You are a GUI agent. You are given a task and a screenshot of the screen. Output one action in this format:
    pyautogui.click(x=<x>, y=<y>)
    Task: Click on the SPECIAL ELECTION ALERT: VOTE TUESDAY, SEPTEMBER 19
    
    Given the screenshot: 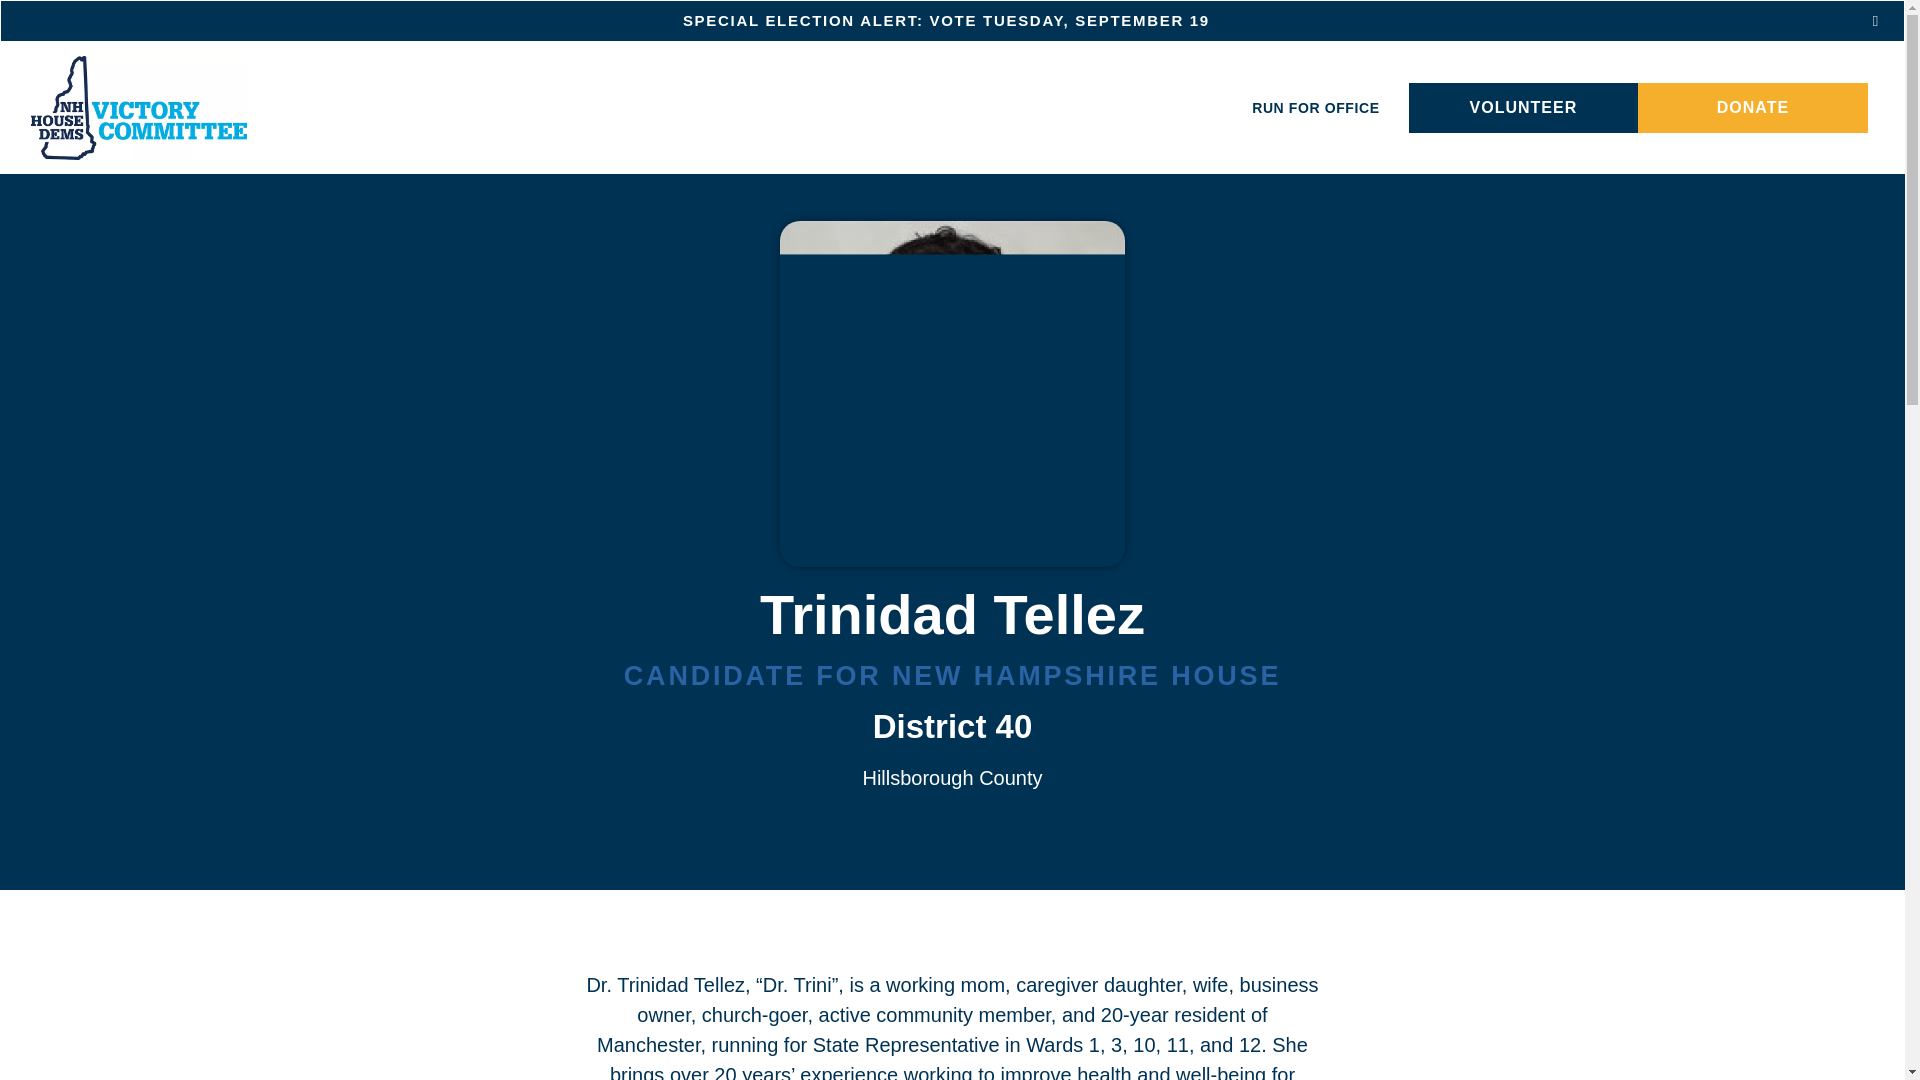 What is the action you would take?
    pyautogui.click(x=952, y=21)
    